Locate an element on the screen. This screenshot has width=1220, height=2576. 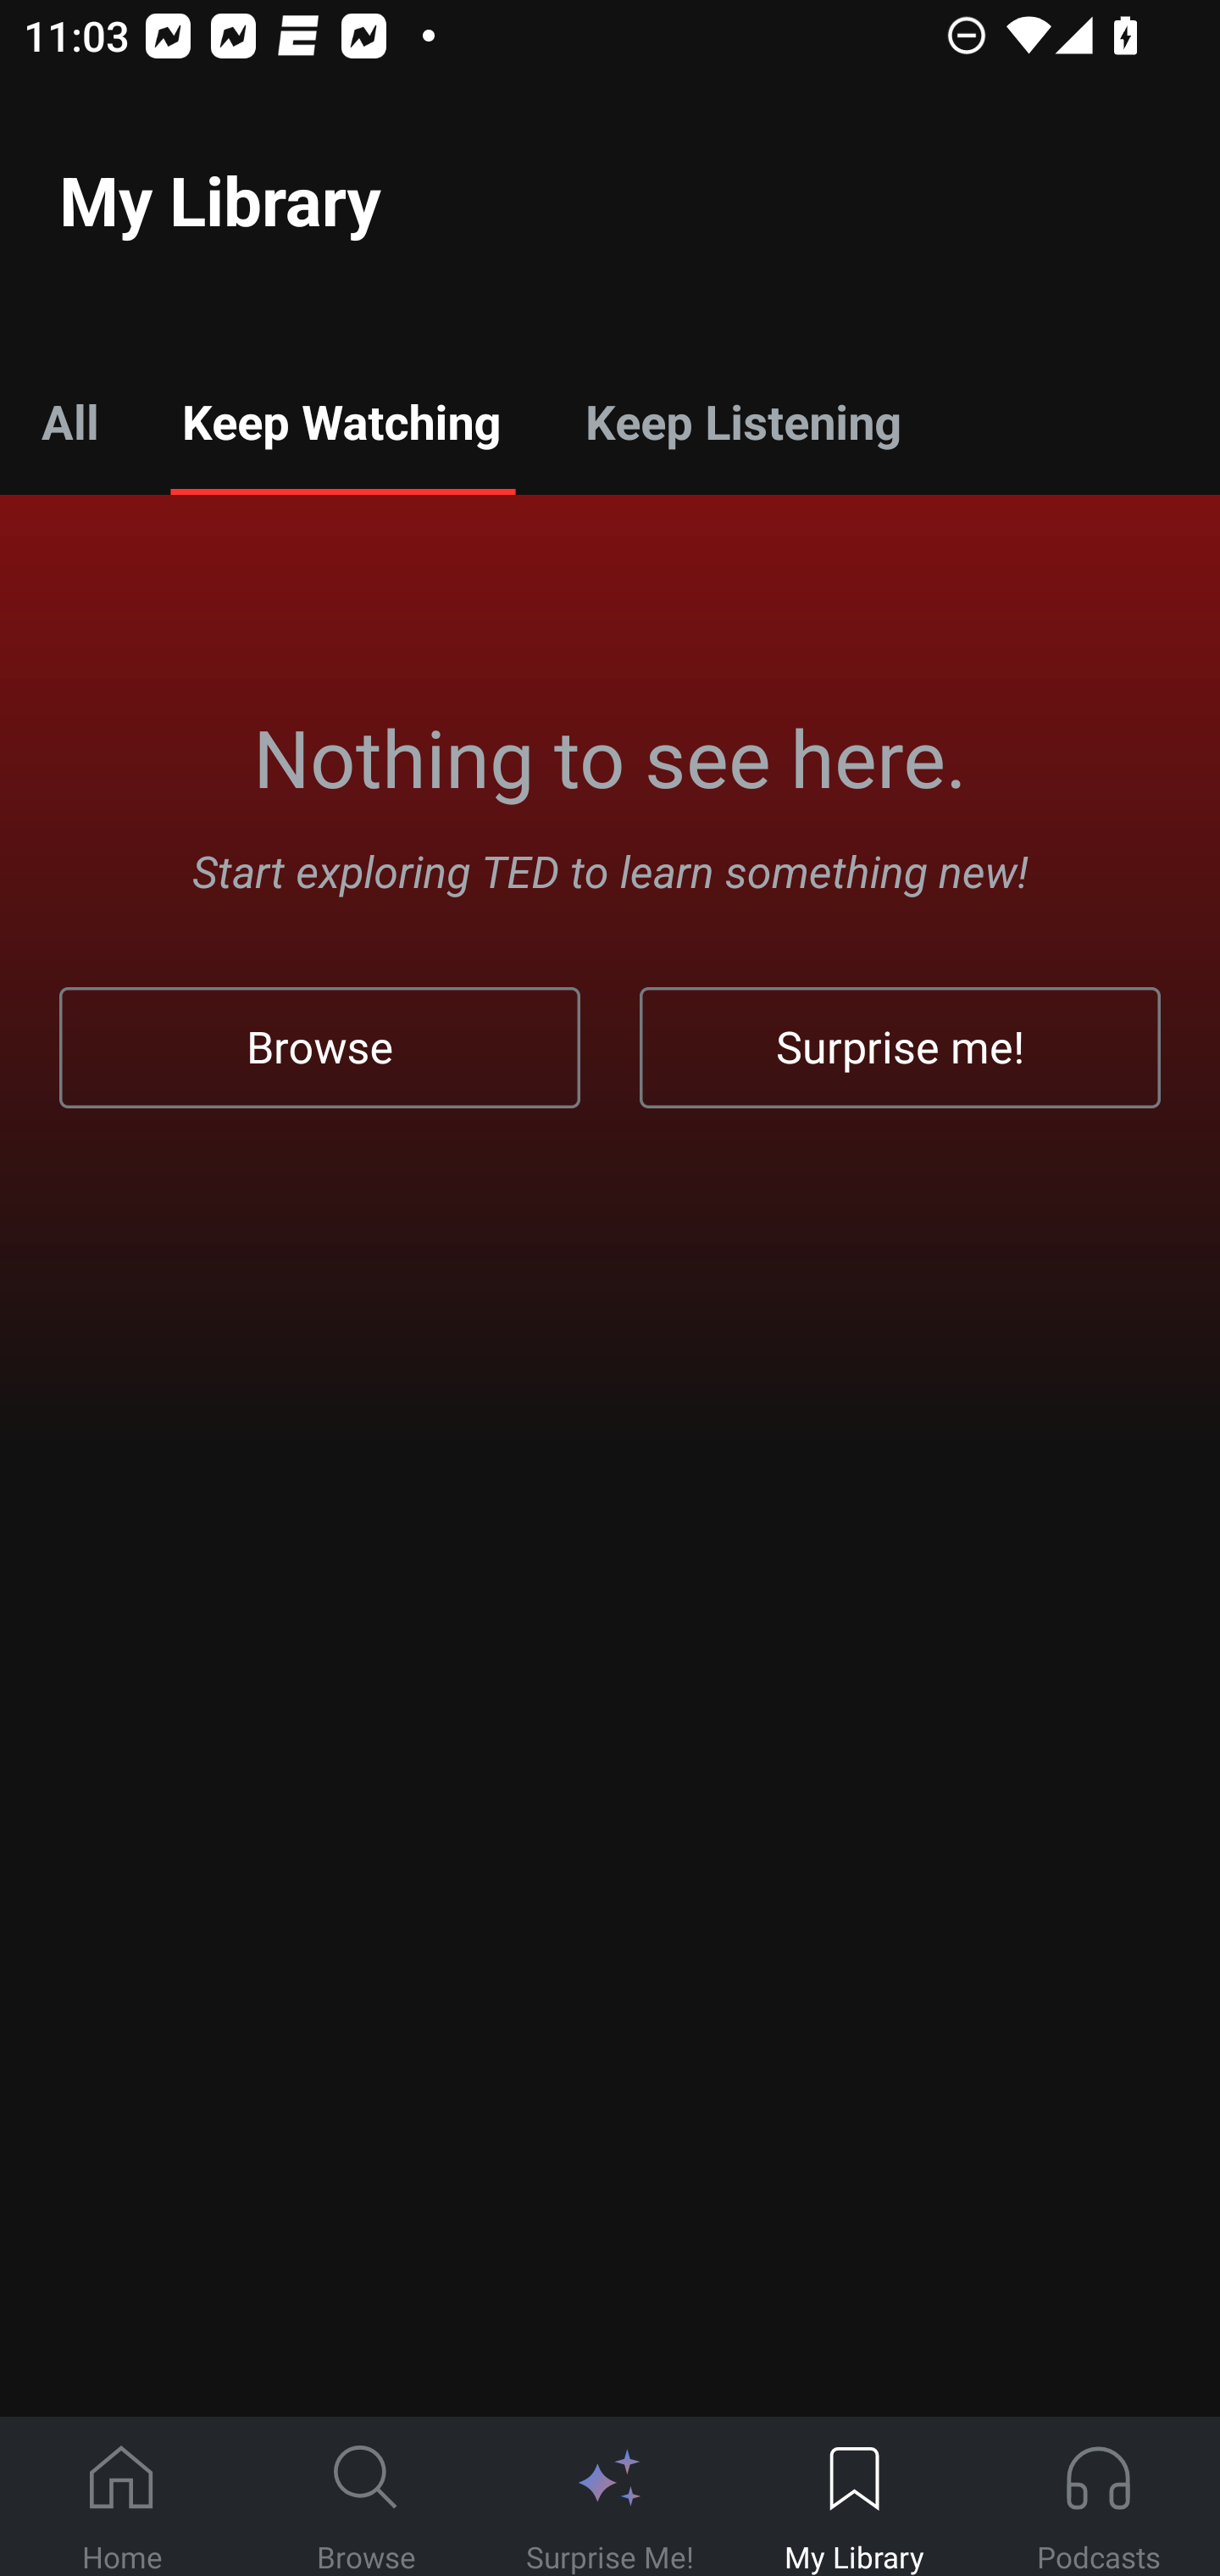
Surprise Me! is located at coordinates (610, 2497).